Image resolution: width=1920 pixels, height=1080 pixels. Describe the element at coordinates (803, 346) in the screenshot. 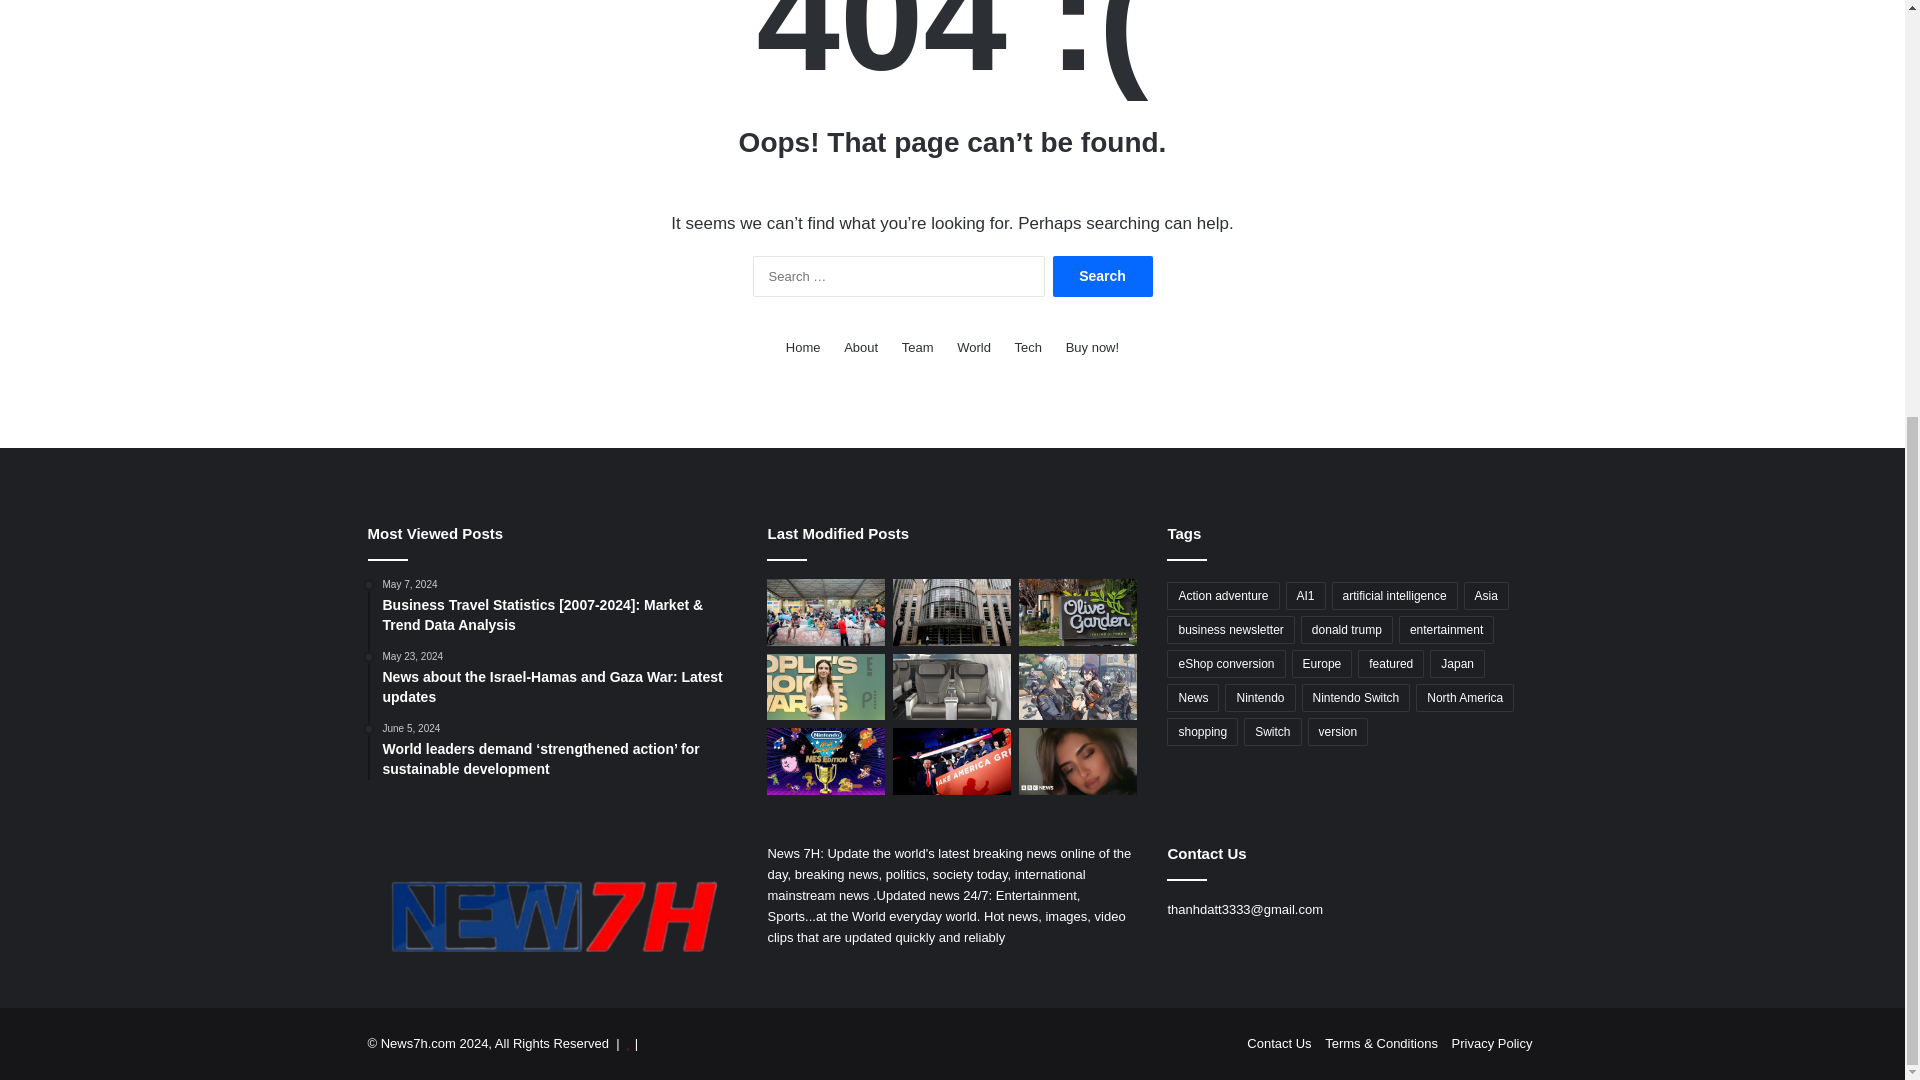

I see `Home` at that location.